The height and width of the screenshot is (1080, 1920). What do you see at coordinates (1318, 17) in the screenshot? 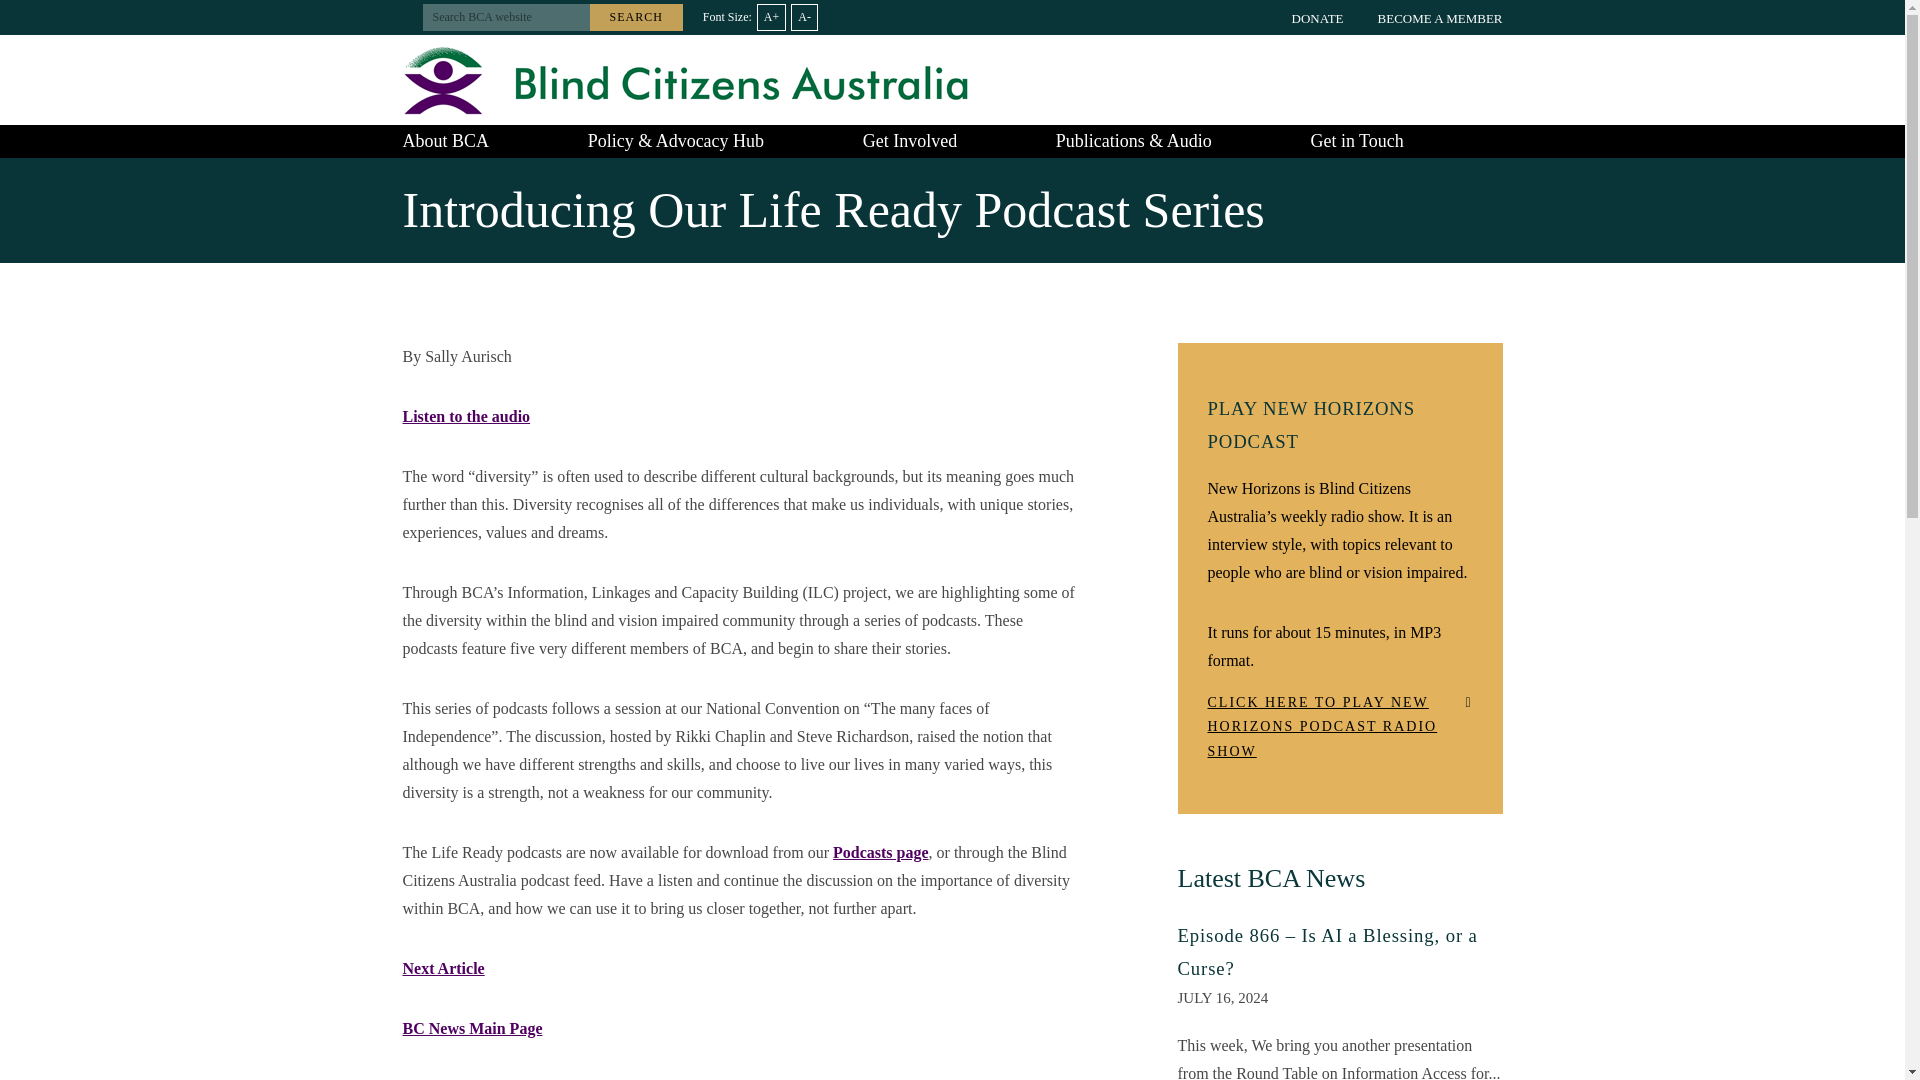
I see `DONATE` at bounding box center [1318, 17].